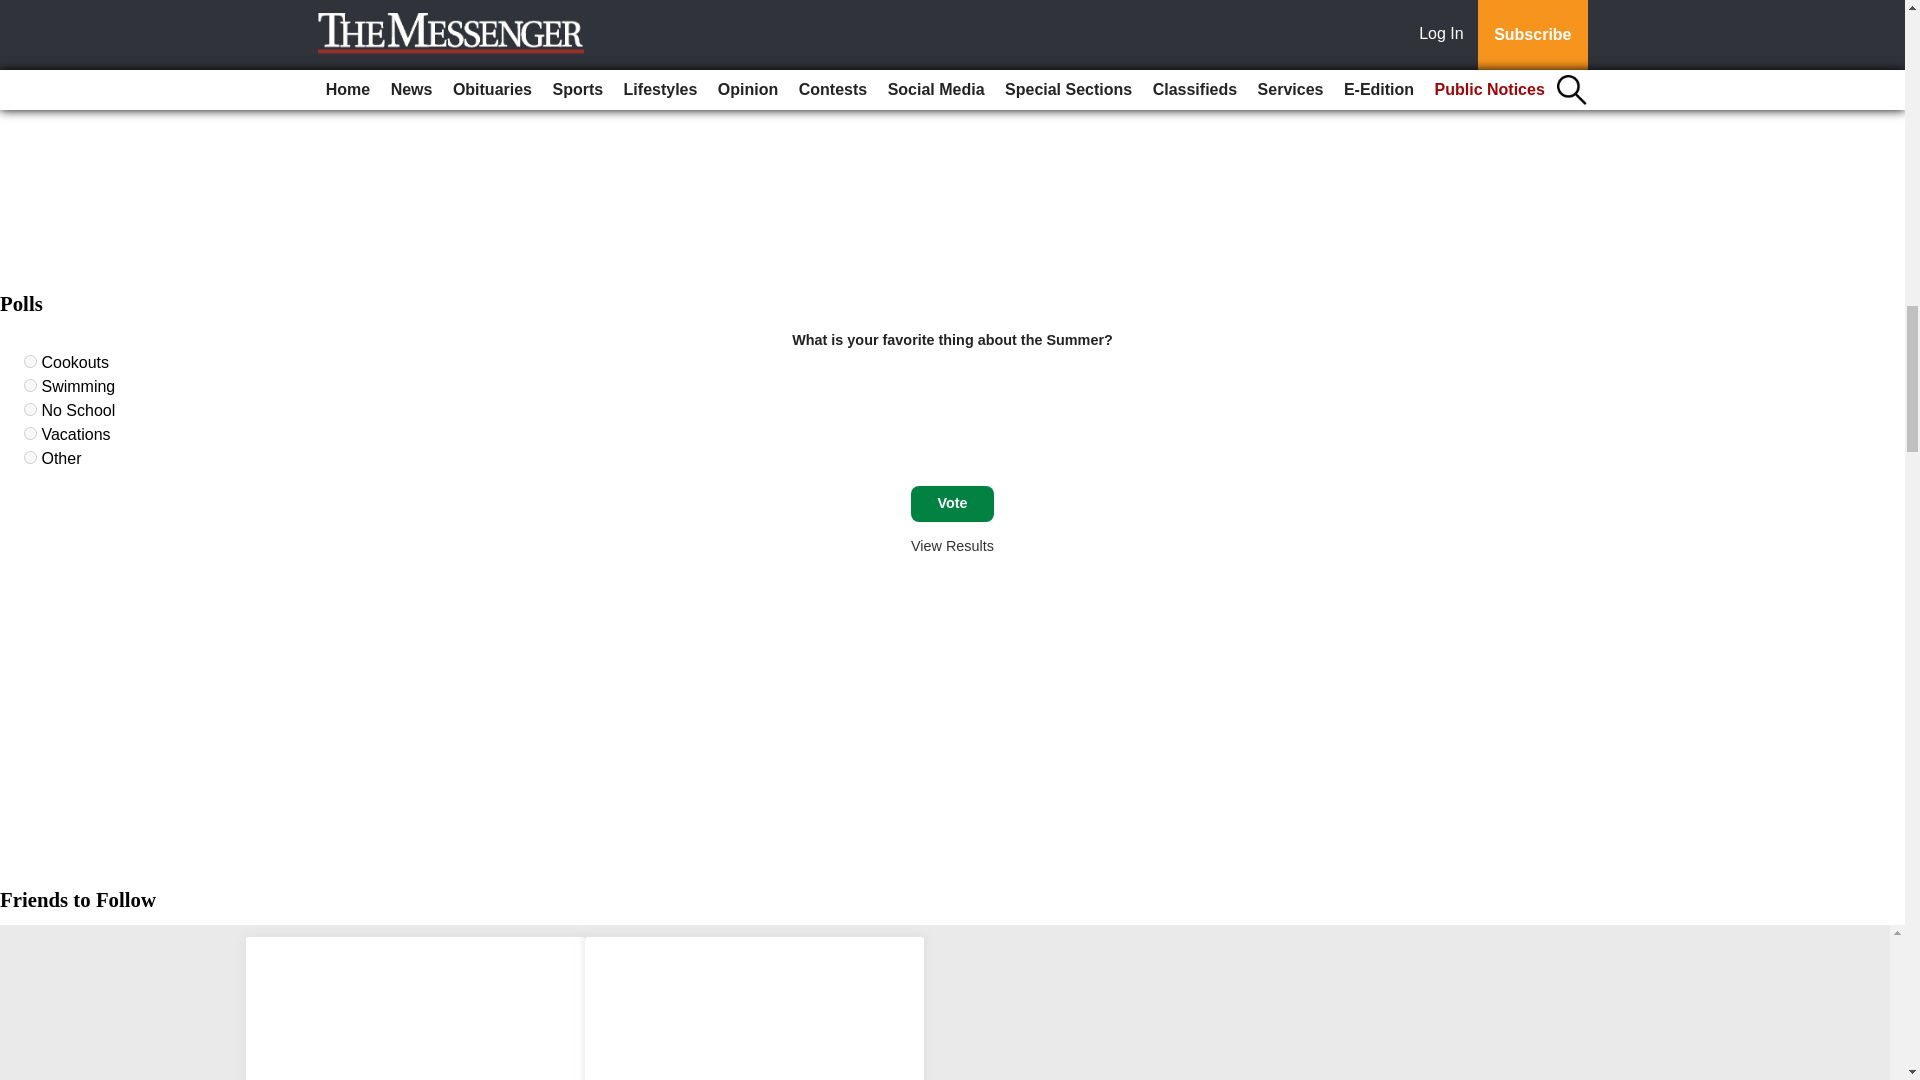  I want to click on View Results Of This Poll, so click(952, 546).